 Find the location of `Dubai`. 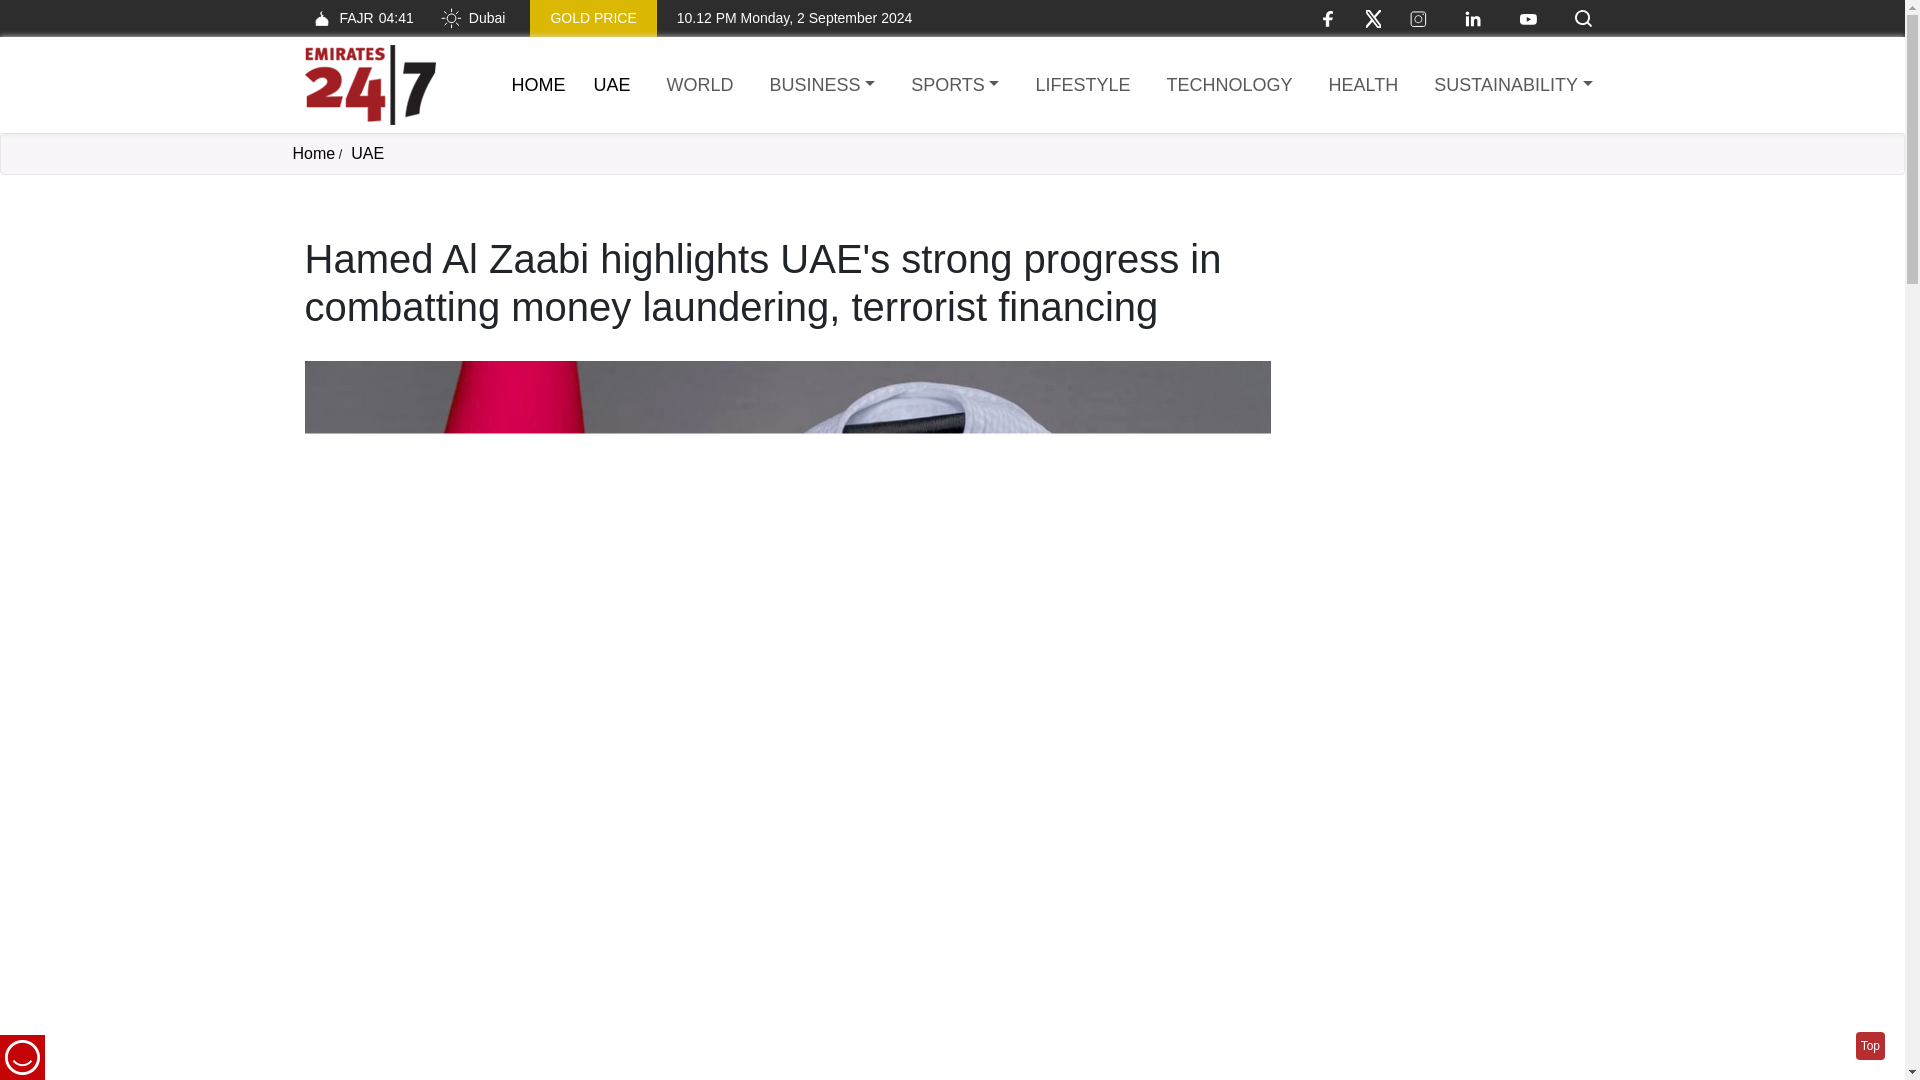

Dubai is located at coordinates (472, 18).